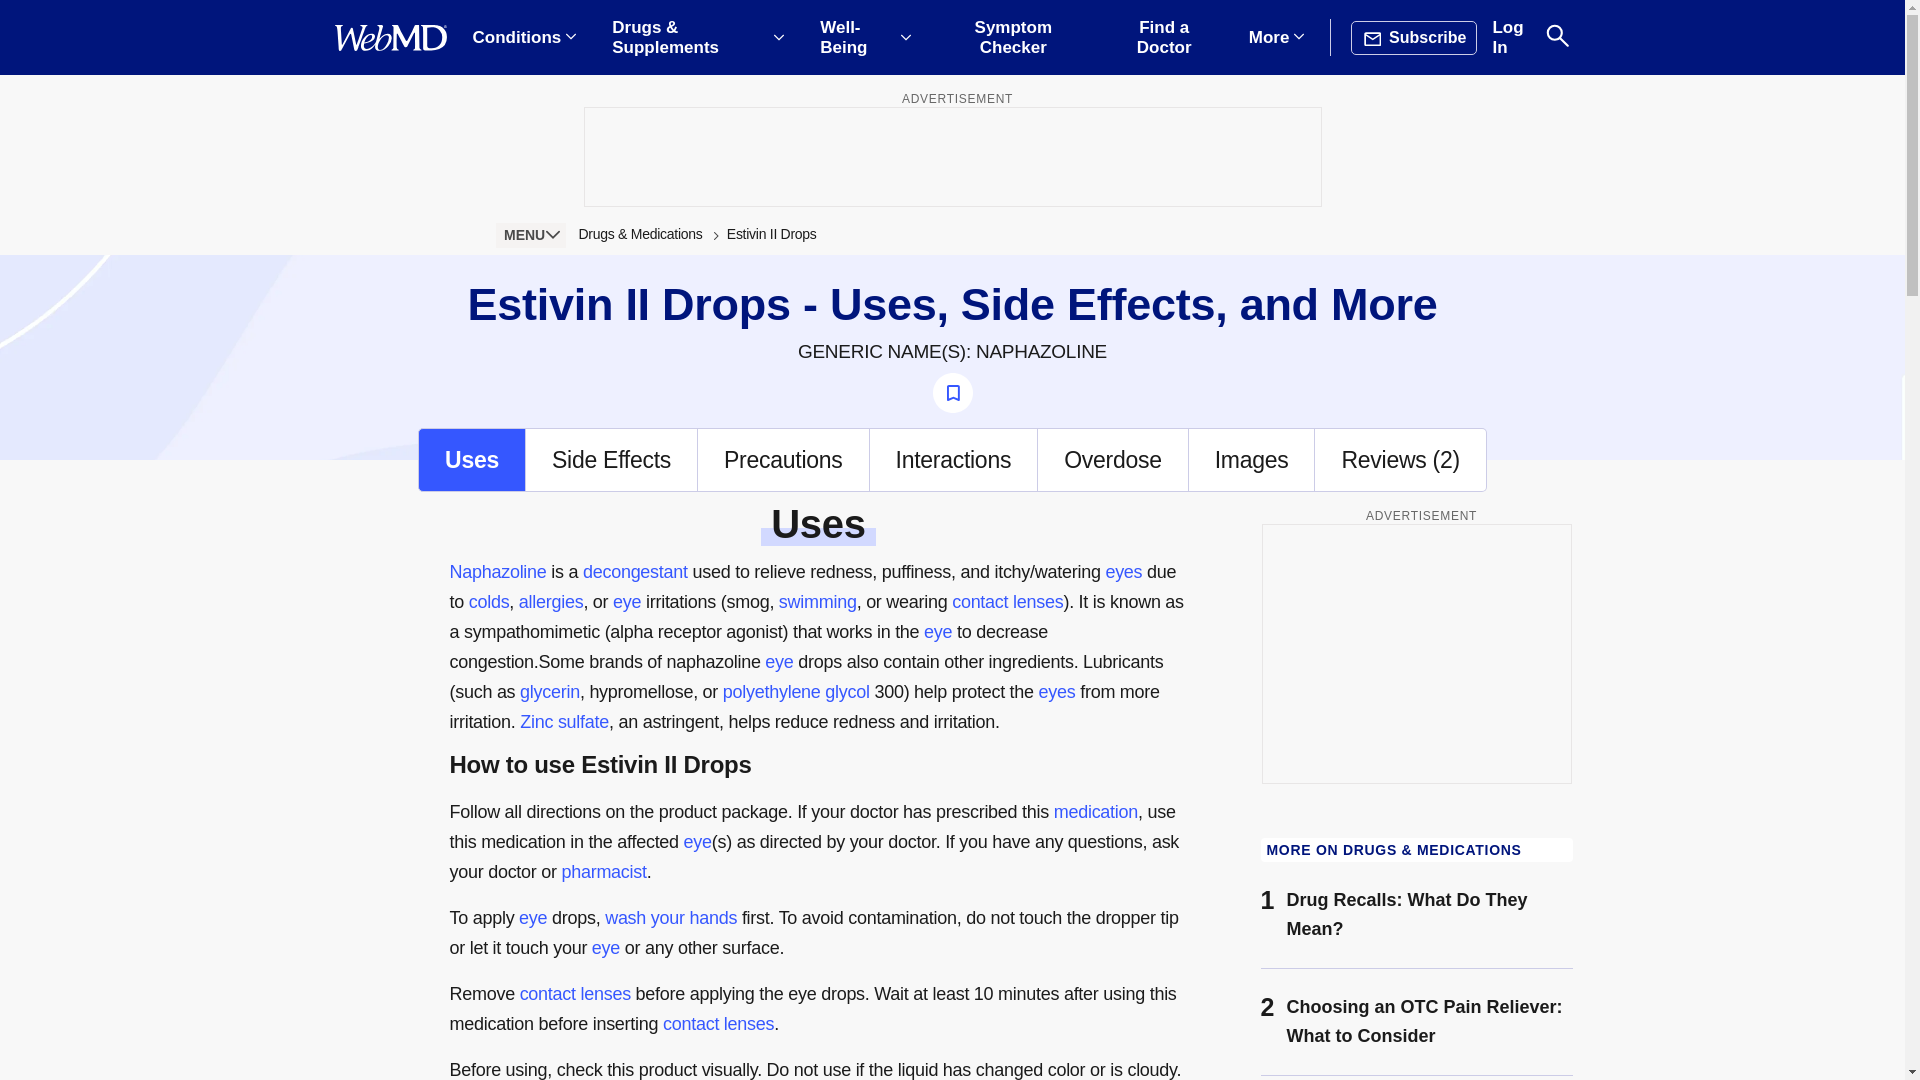 The image size is (1920, 1080). What do you see at coordinates (524, 38) in the screenshot?
I see `Conditions` at bounding box center [524, 38].